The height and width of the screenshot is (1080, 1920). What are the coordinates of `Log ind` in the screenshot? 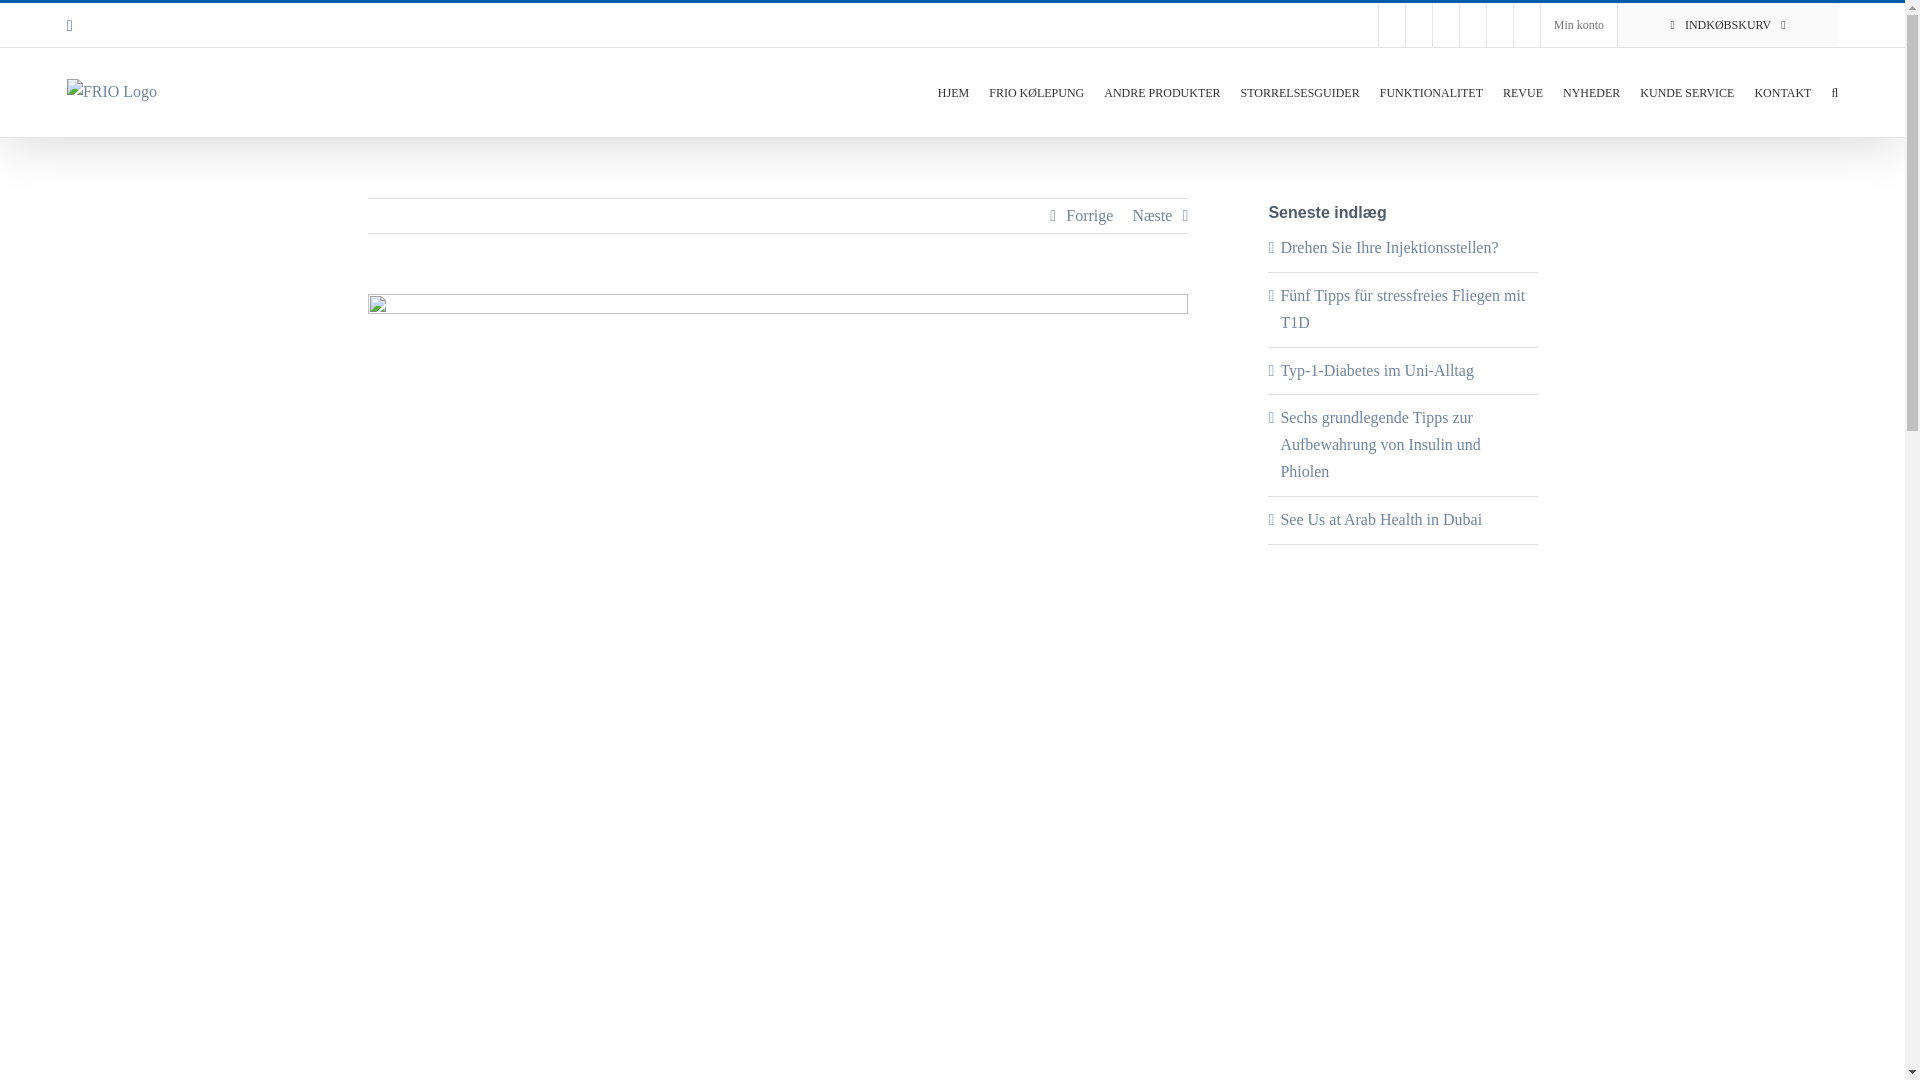 It's located at (1695, 194).